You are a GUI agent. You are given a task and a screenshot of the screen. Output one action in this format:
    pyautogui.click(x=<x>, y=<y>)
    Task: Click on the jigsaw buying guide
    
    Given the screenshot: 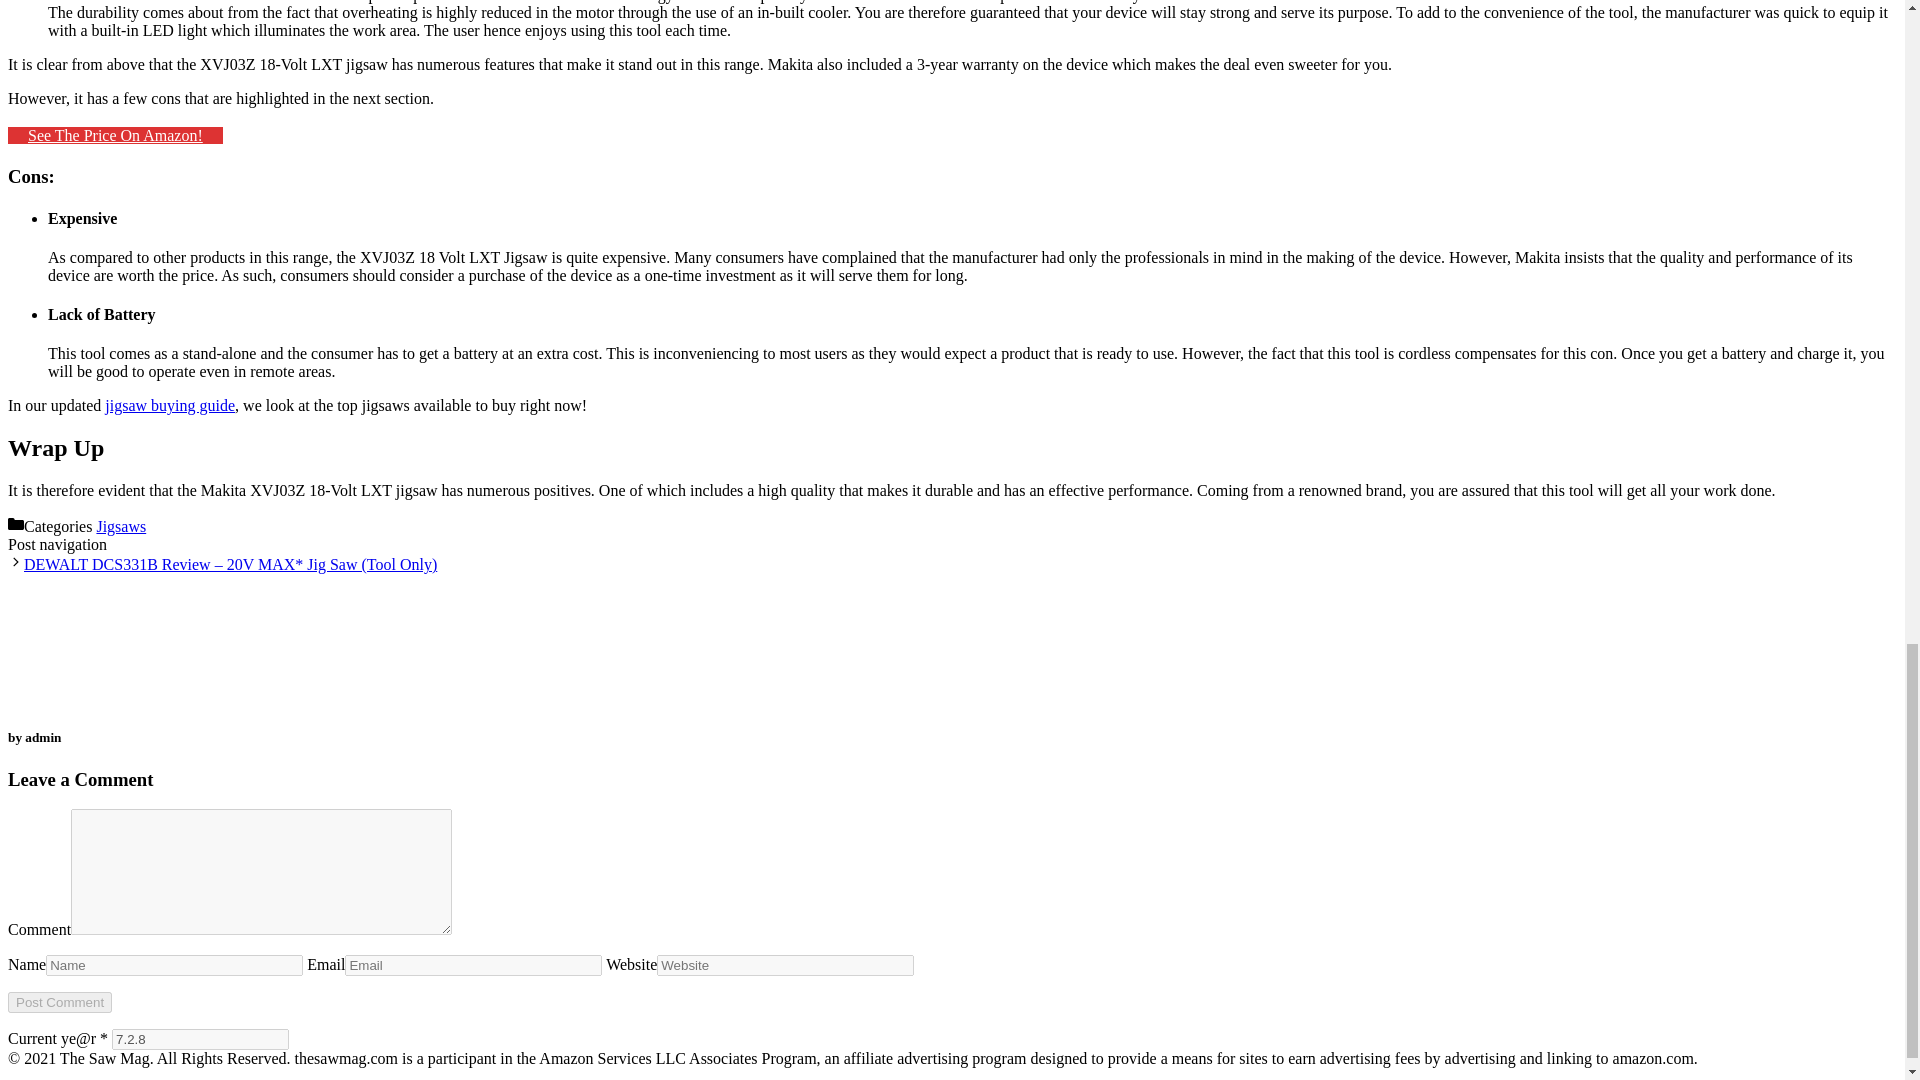 What is the action you would take?
    pyautogui.click(x=170, y=405)
    